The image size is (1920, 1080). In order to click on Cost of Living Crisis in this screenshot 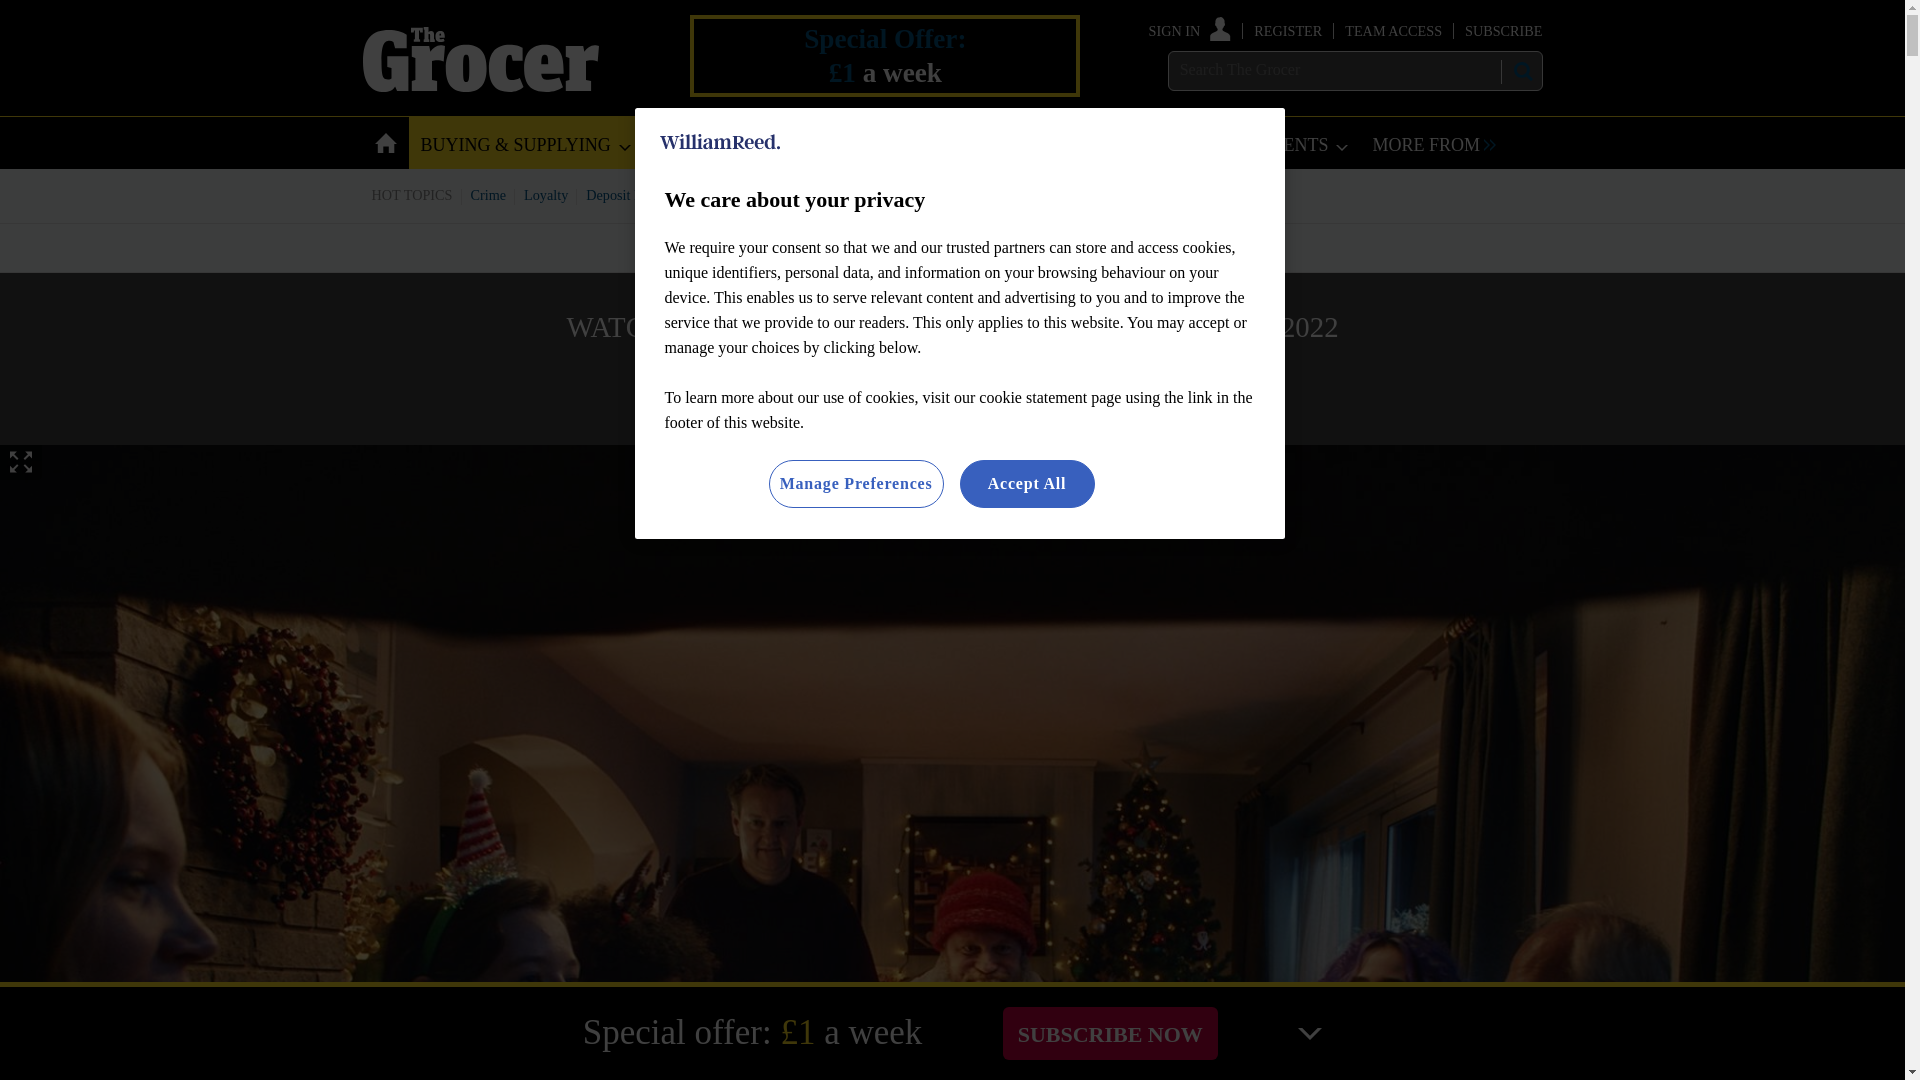, I will do `click(923, 194)`.